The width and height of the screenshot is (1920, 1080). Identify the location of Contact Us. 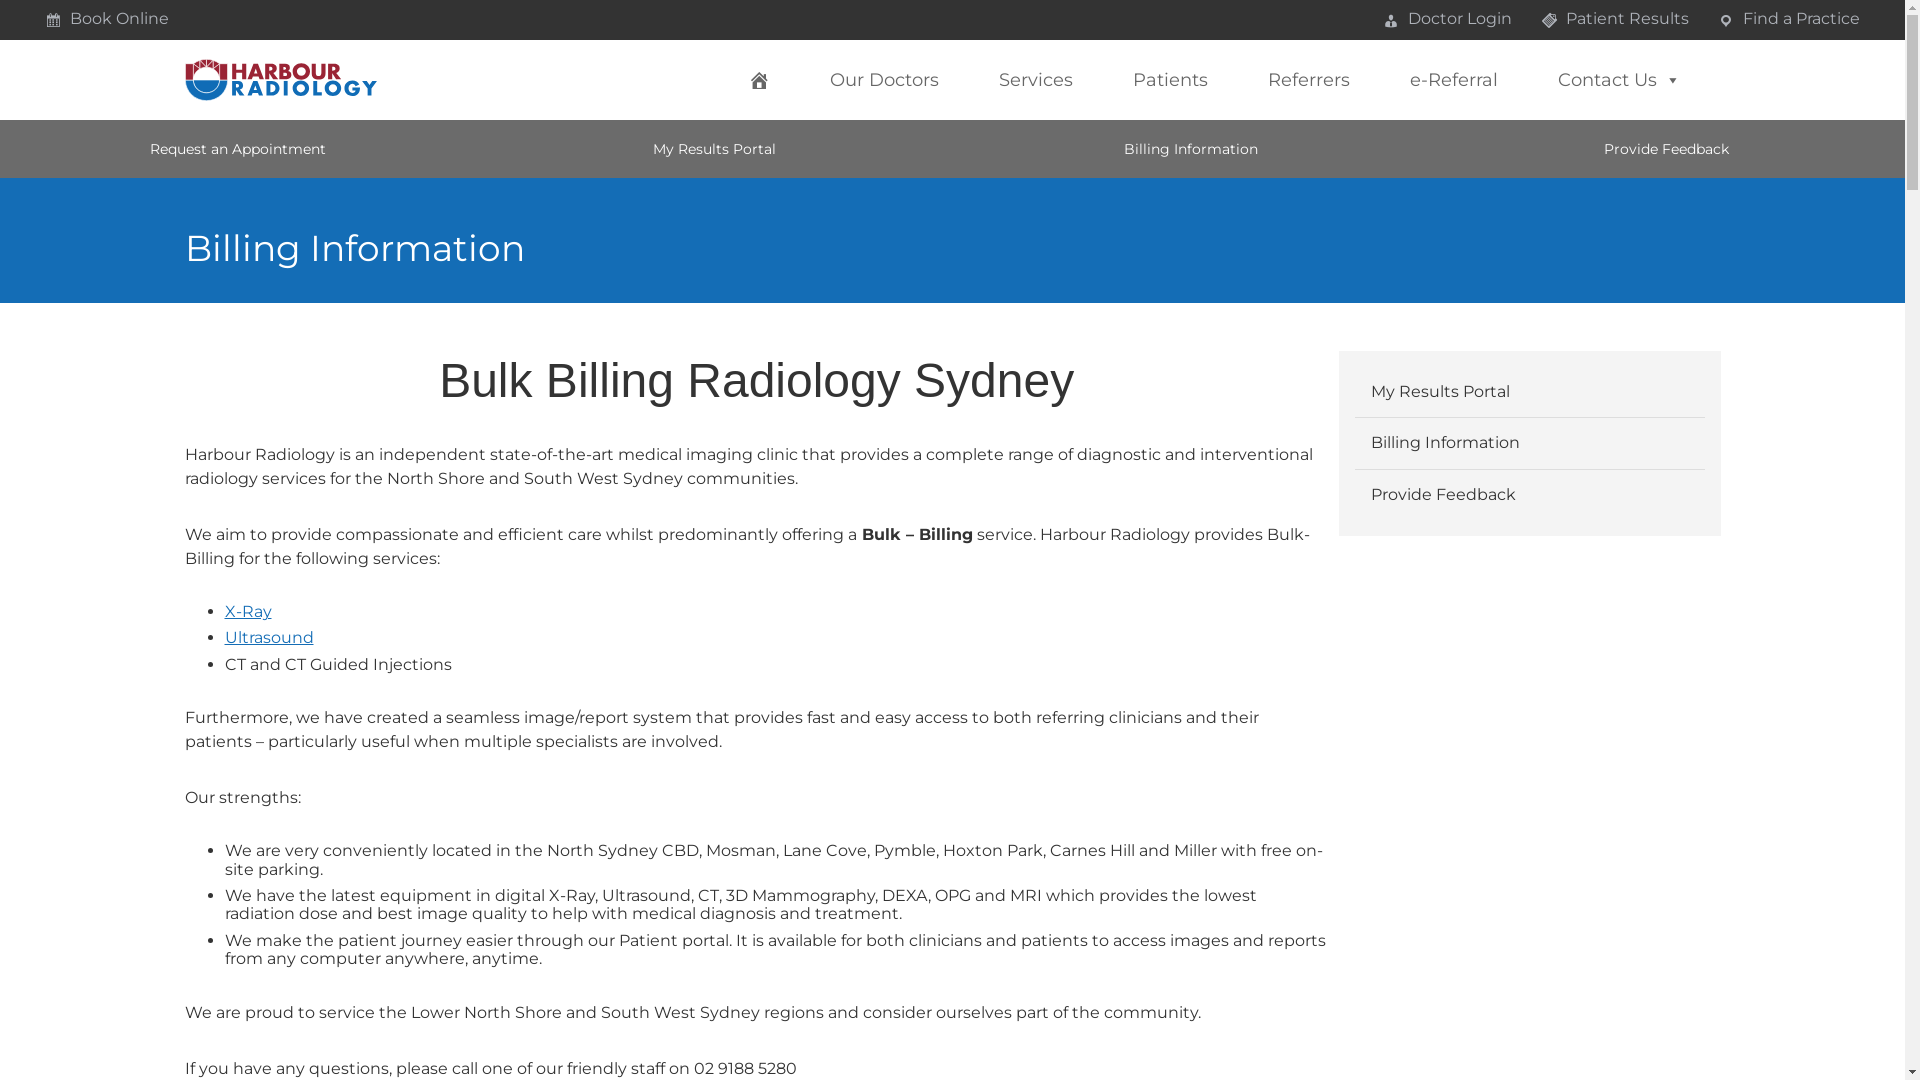
(1620, 80).